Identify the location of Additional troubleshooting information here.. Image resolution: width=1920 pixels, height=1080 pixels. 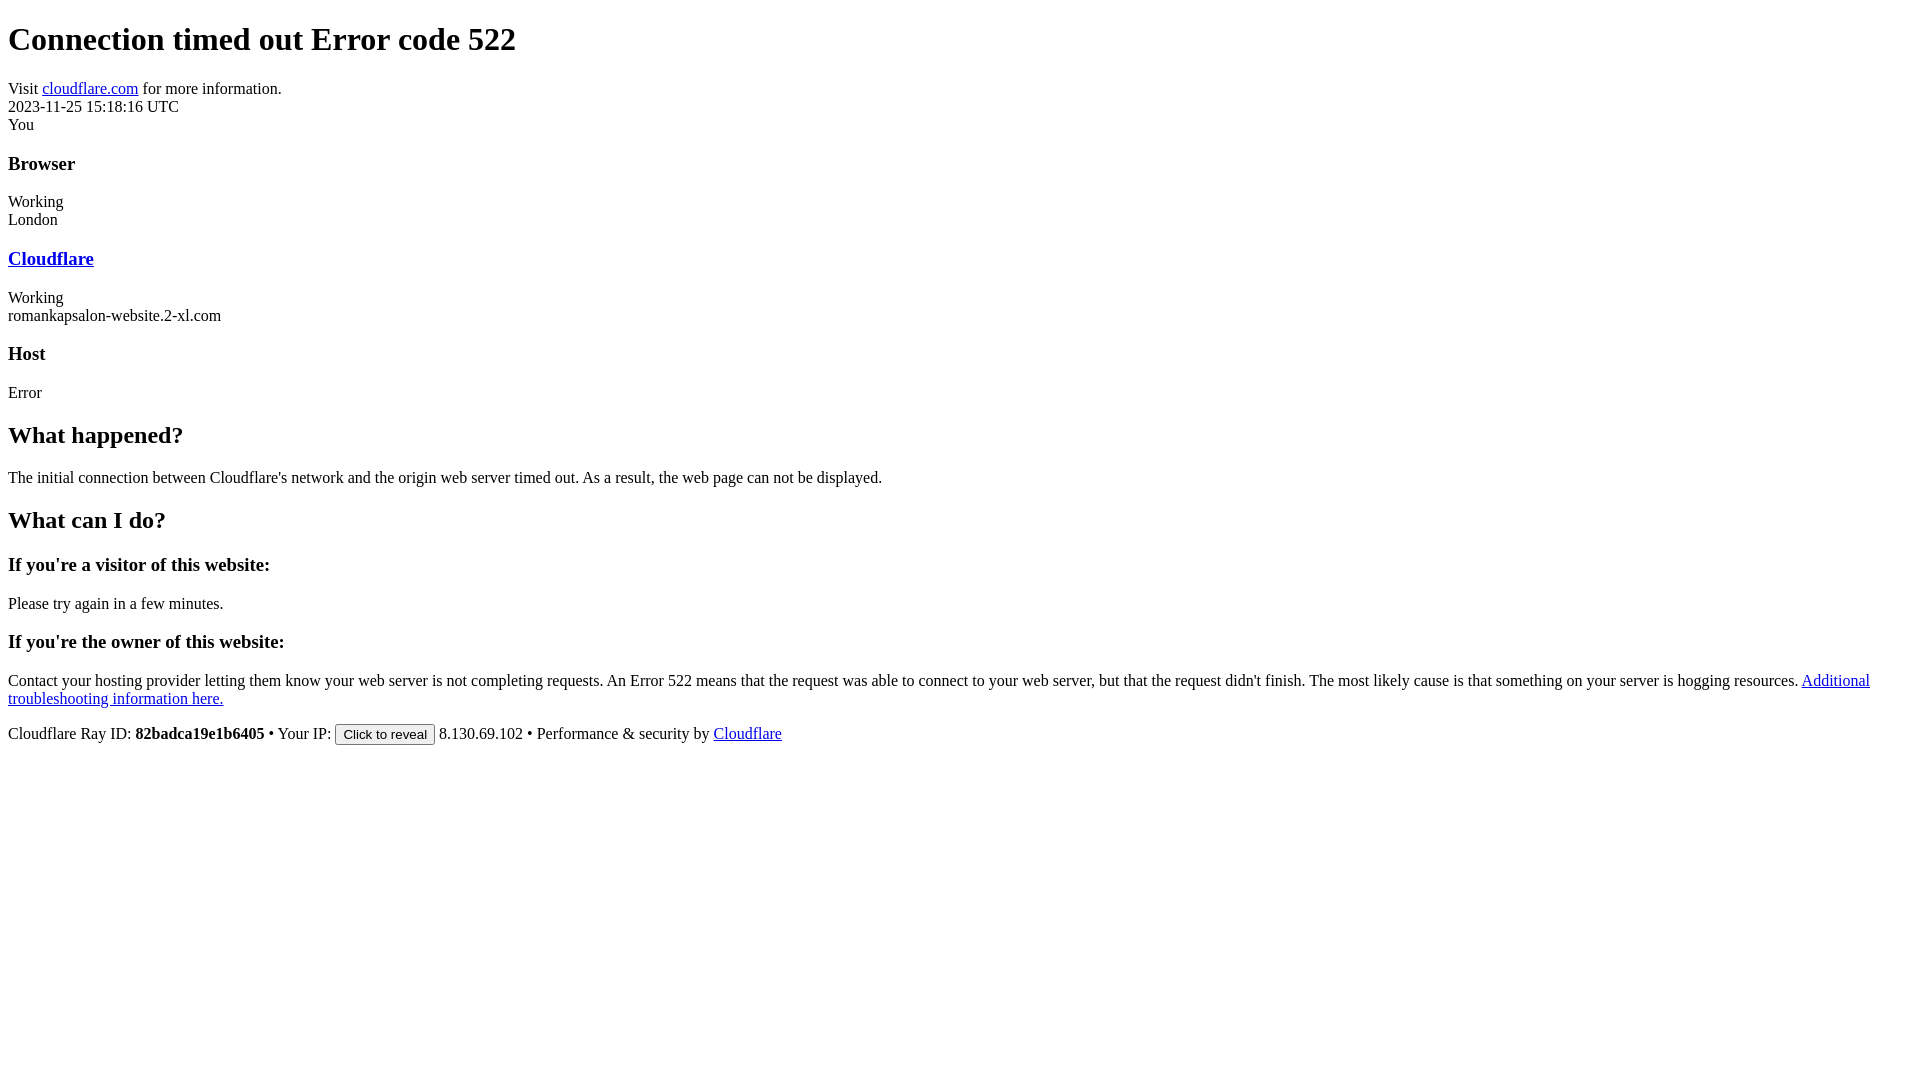
(939, 690).